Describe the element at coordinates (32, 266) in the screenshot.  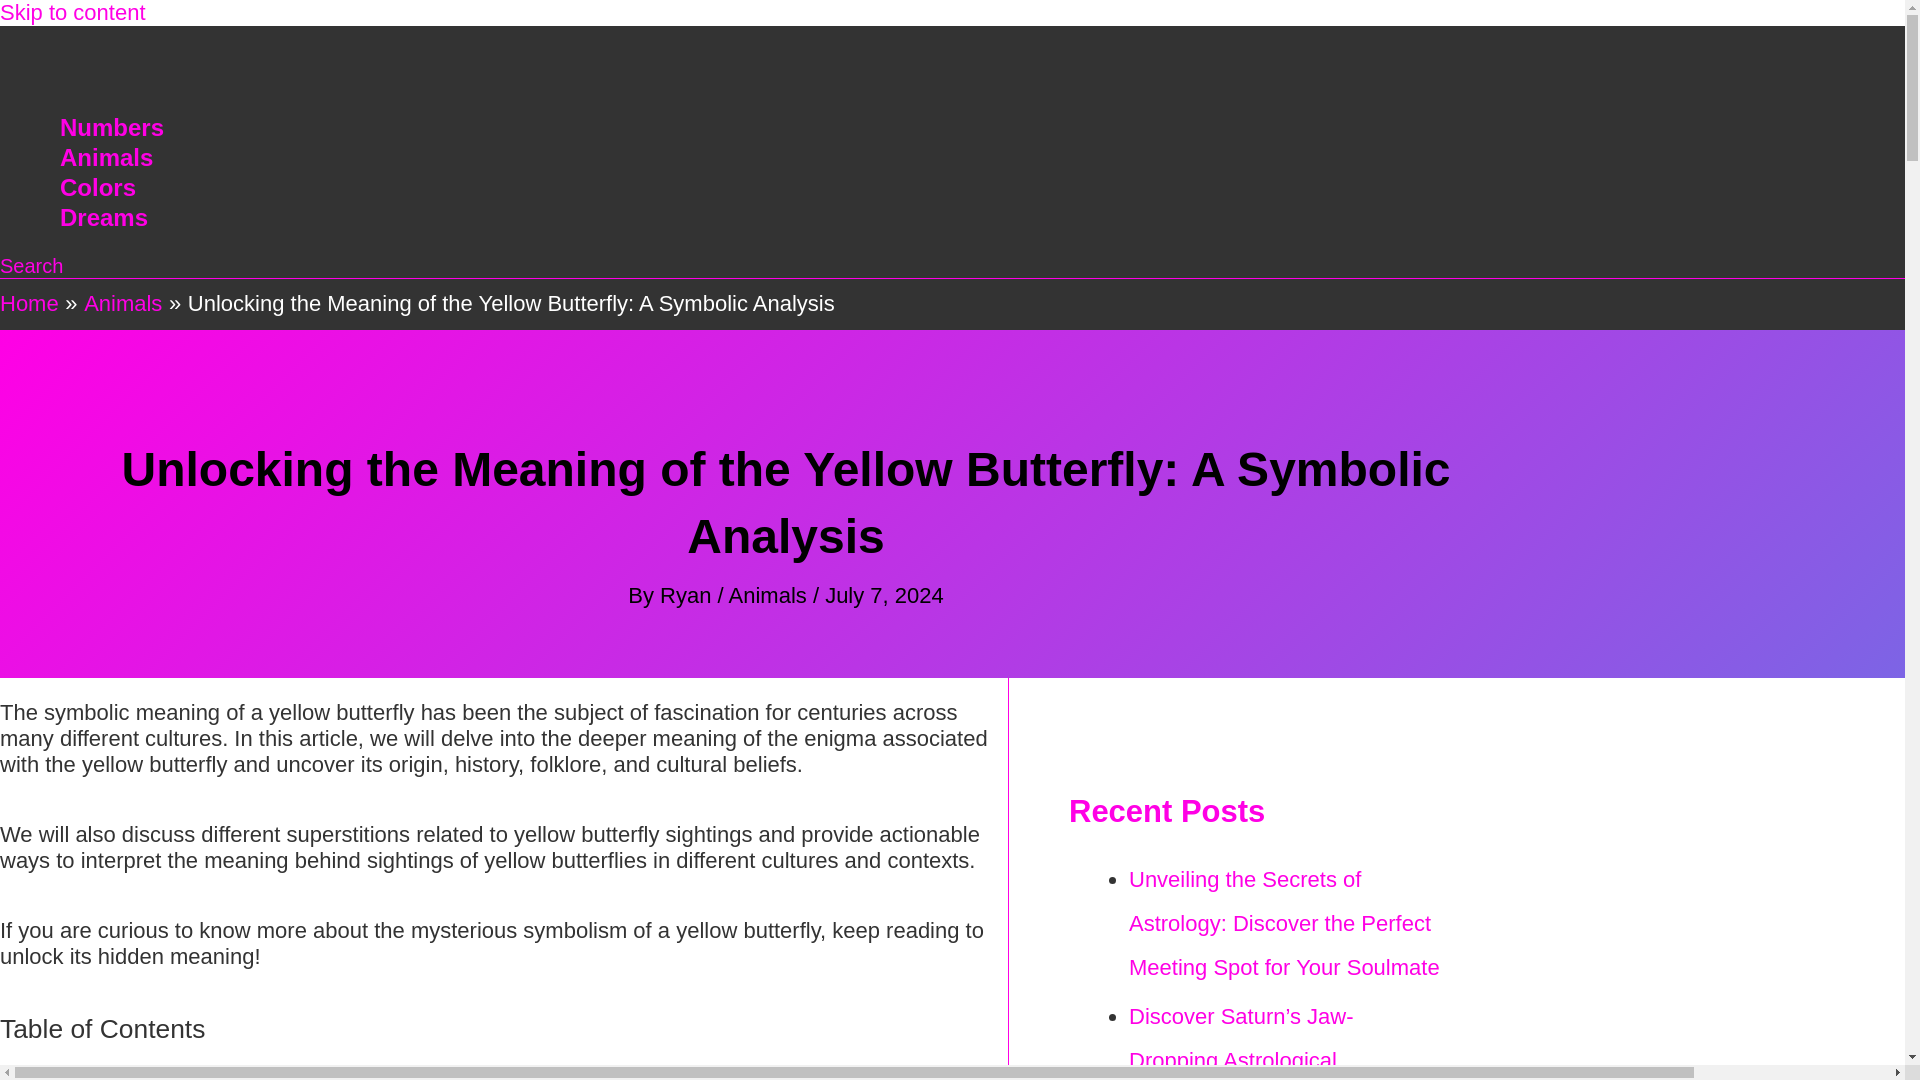
I see `Search` at that location.